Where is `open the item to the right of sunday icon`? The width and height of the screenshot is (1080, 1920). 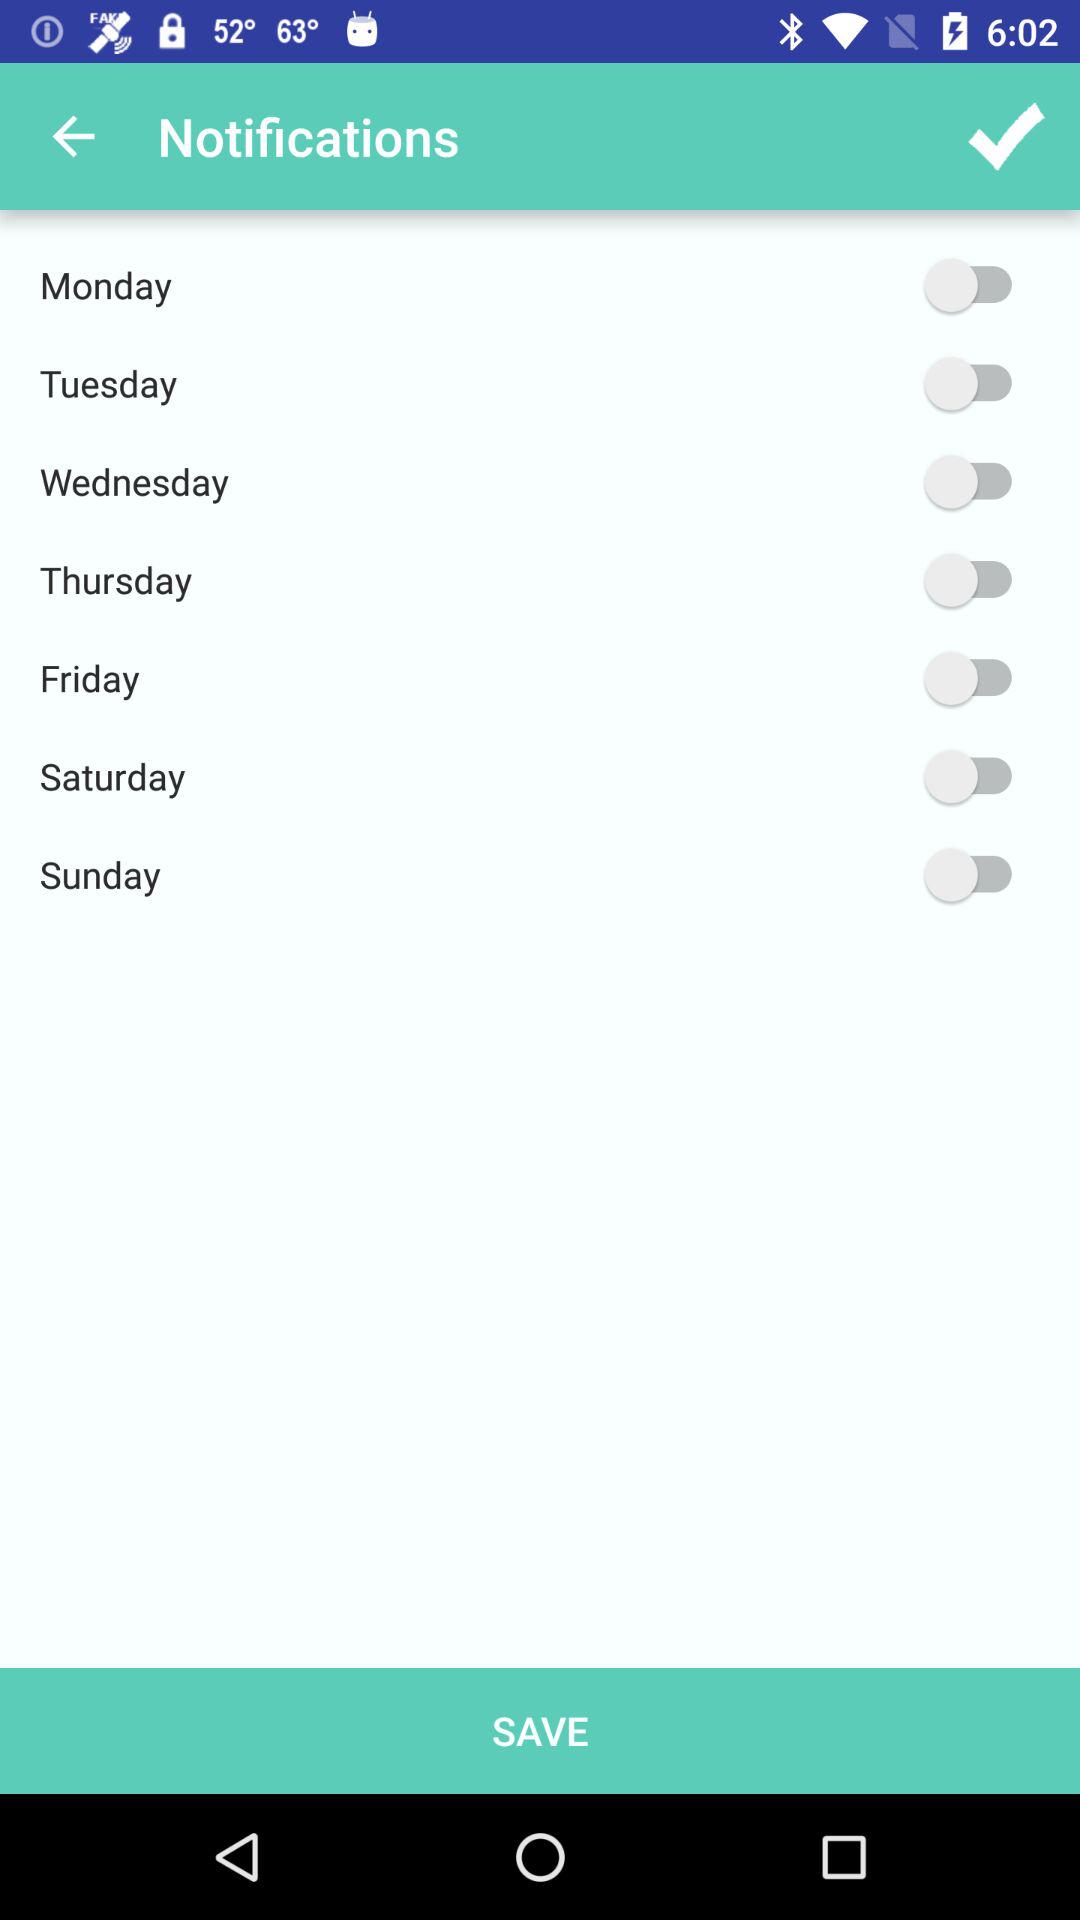
open the item to the right of sunday icon is located at coordinates (873, 874).